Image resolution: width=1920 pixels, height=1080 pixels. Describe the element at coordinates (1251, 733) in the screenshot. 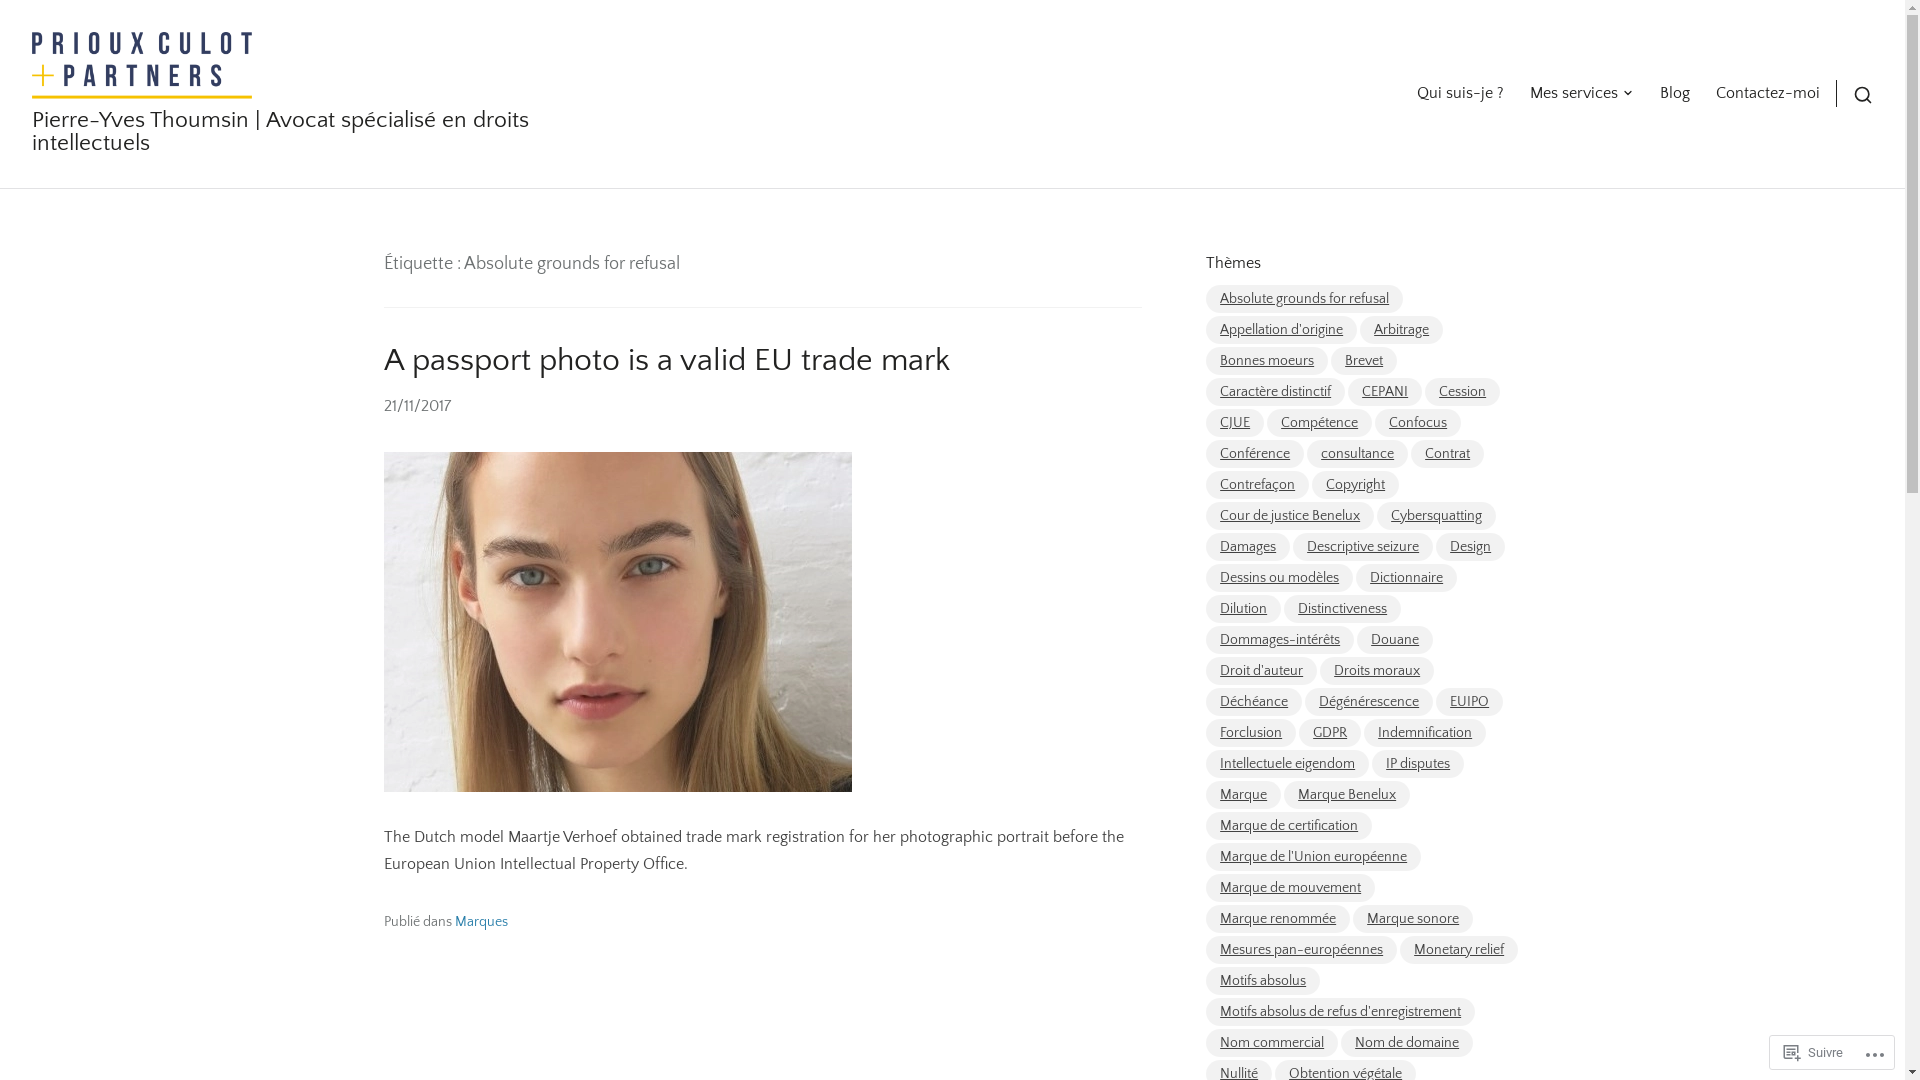

I see `Forclusion` at that location.